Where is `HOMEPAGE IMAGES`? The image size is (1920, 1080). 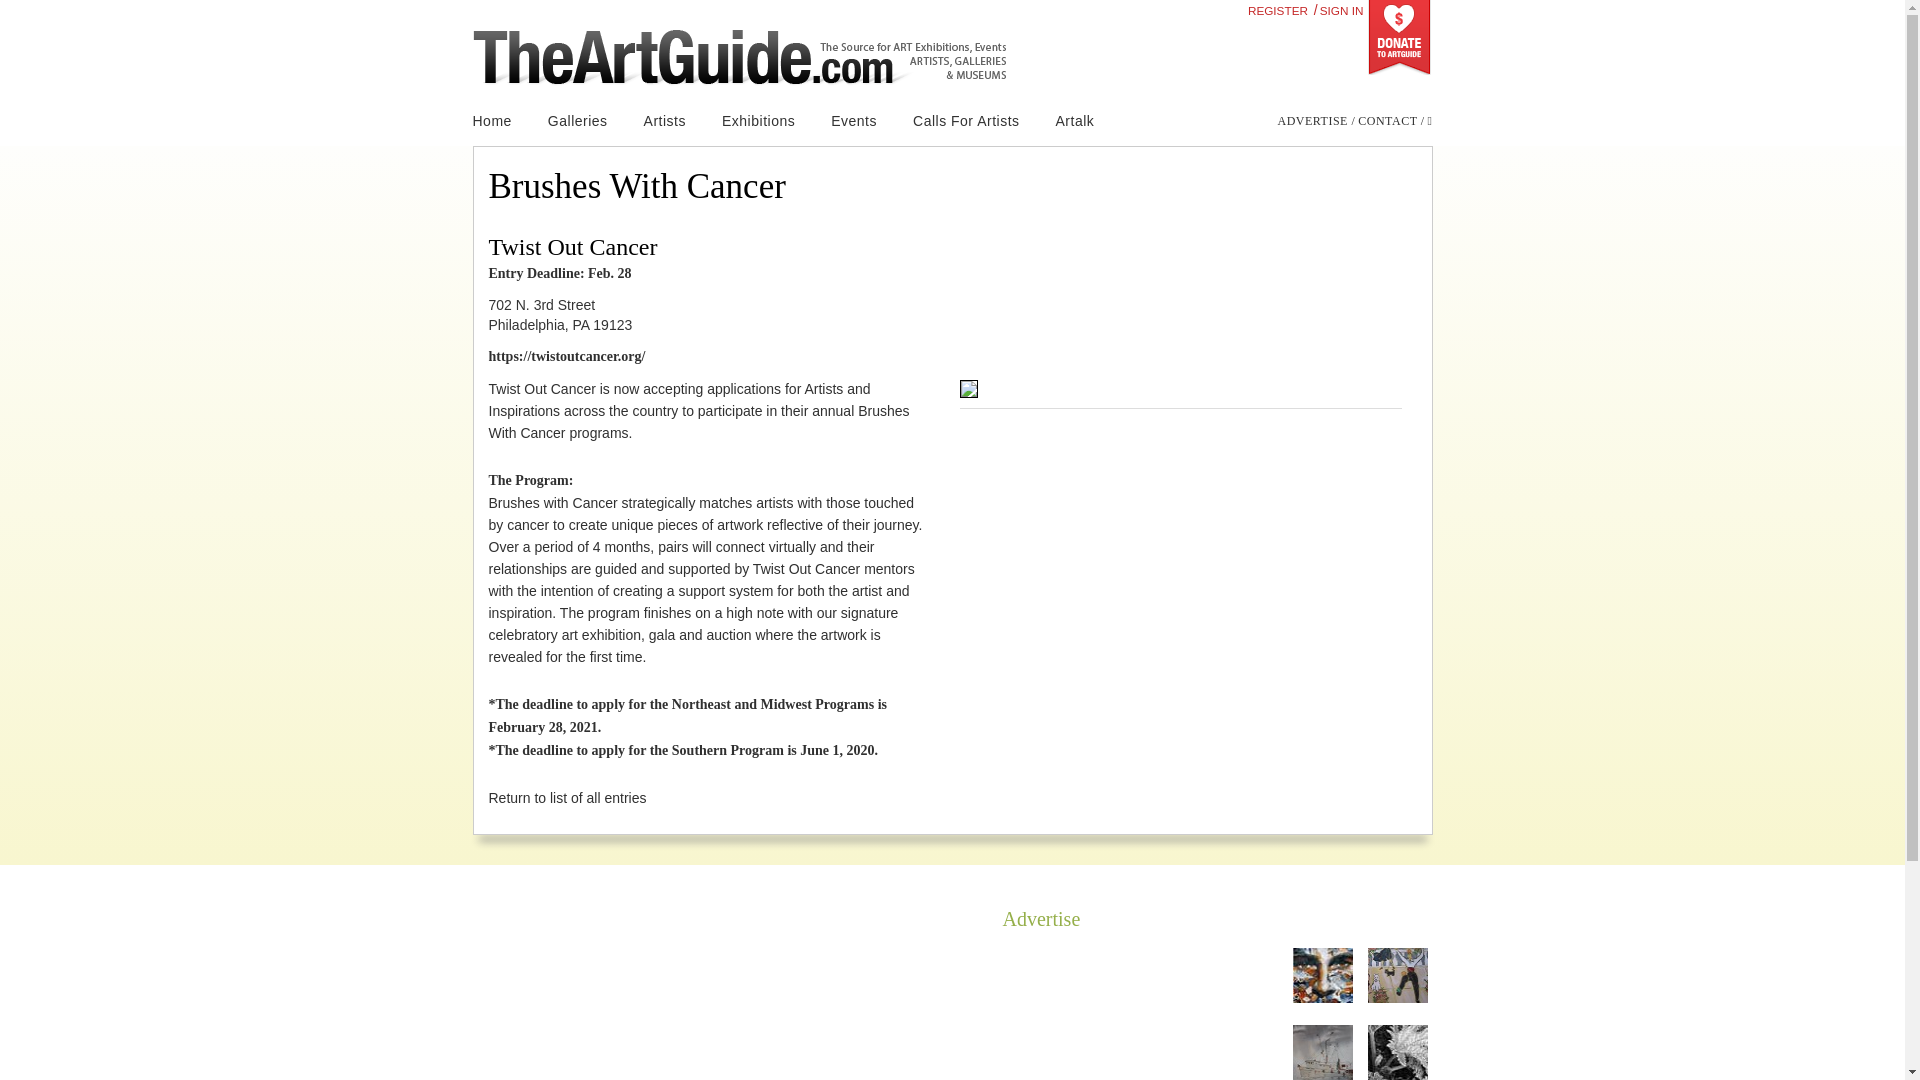 HOMEPAGE IMAGES is located at coordinates (1071, 1054).